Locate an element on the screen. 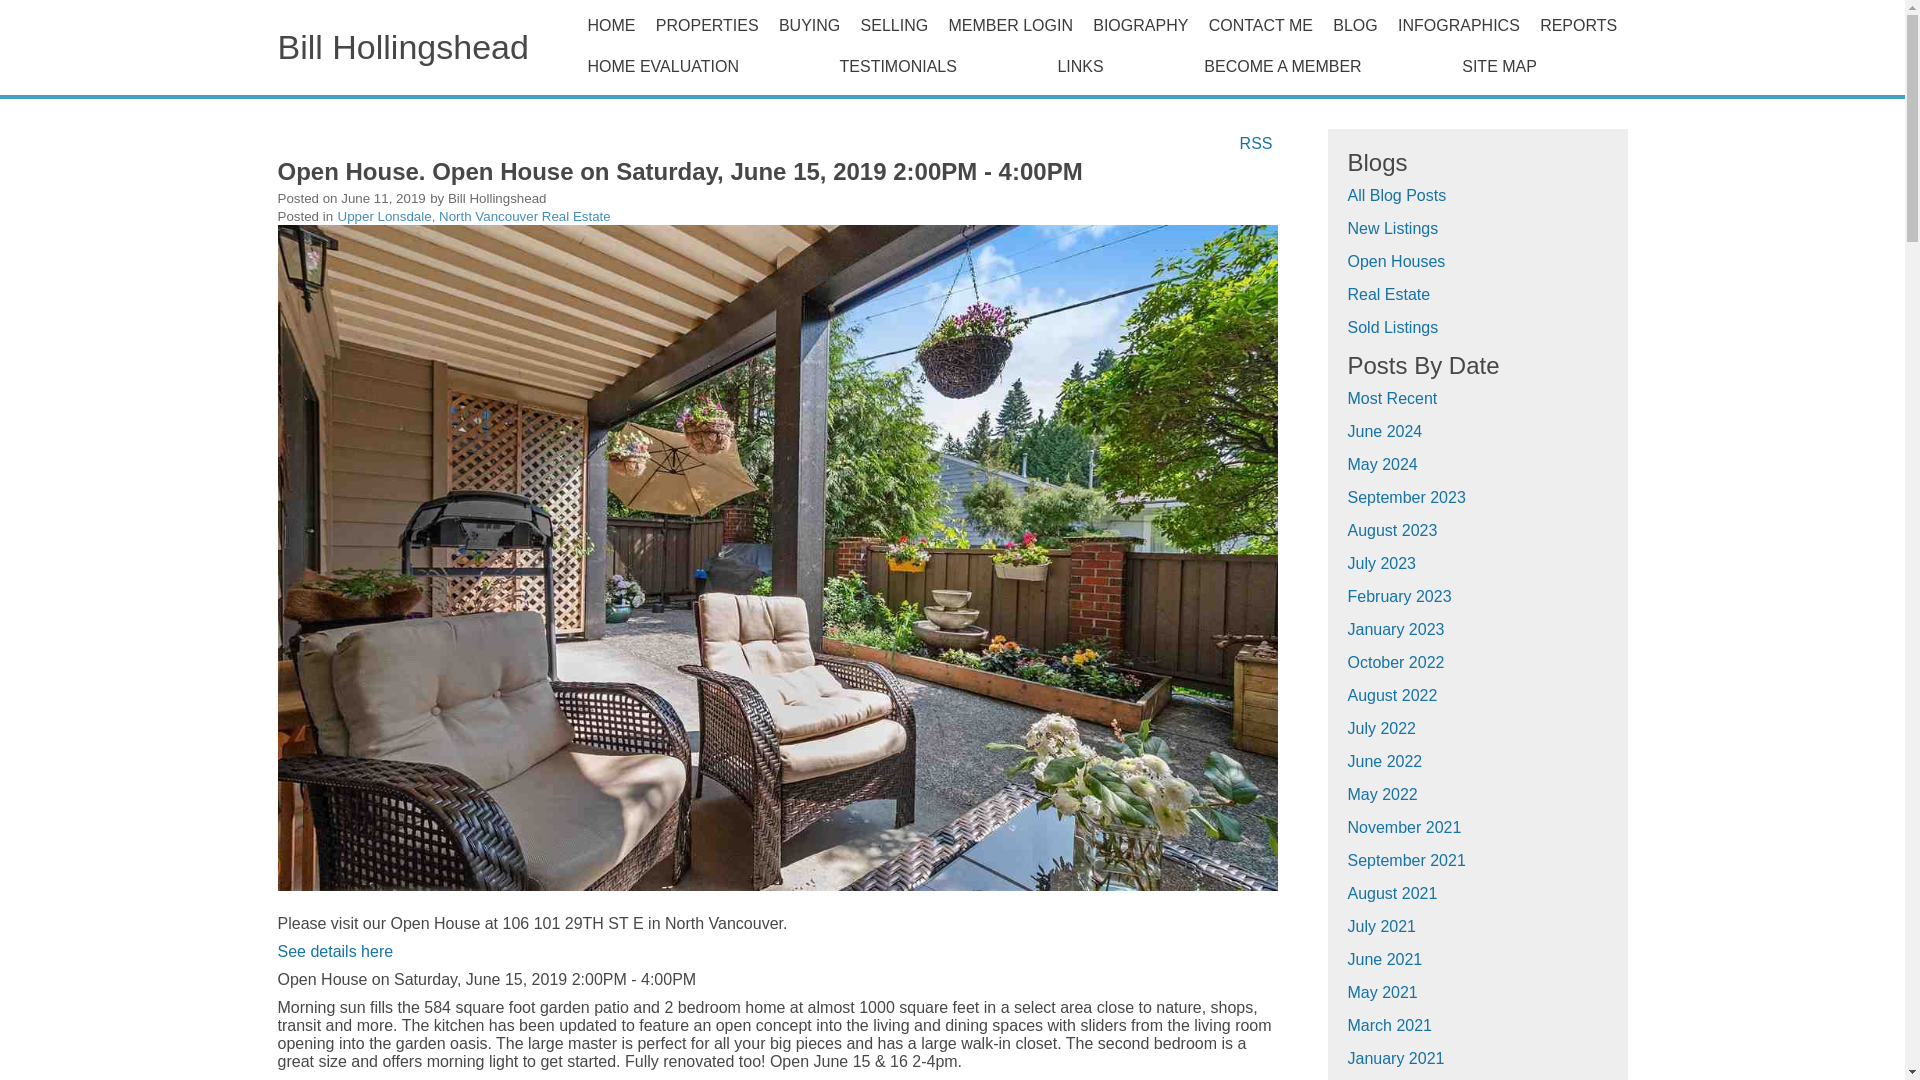 Image resolution: width=1920 pixels, height=1080 pixels. TESTIMONIALS is located at coordinates (938, 66).